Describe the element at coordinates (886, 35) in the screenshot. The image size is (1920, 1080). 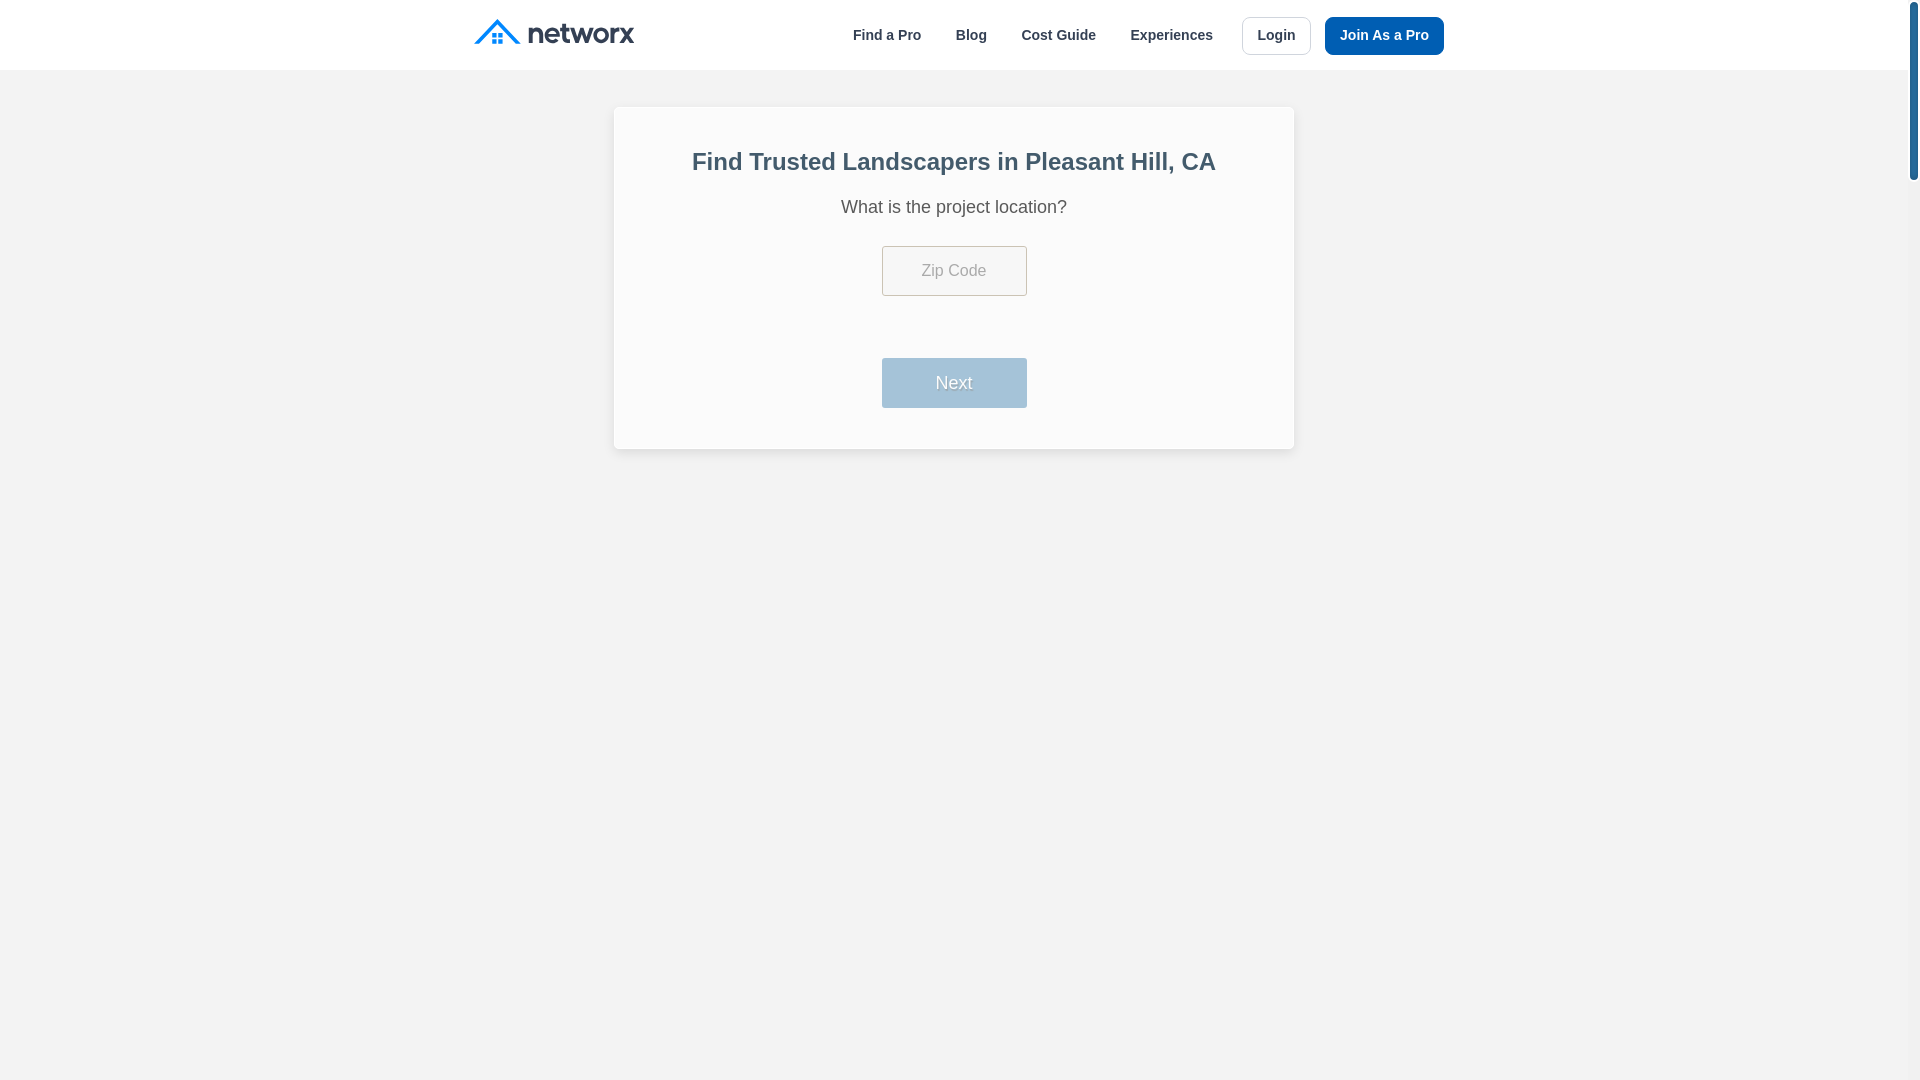
I see `Find a Pro` at that location.